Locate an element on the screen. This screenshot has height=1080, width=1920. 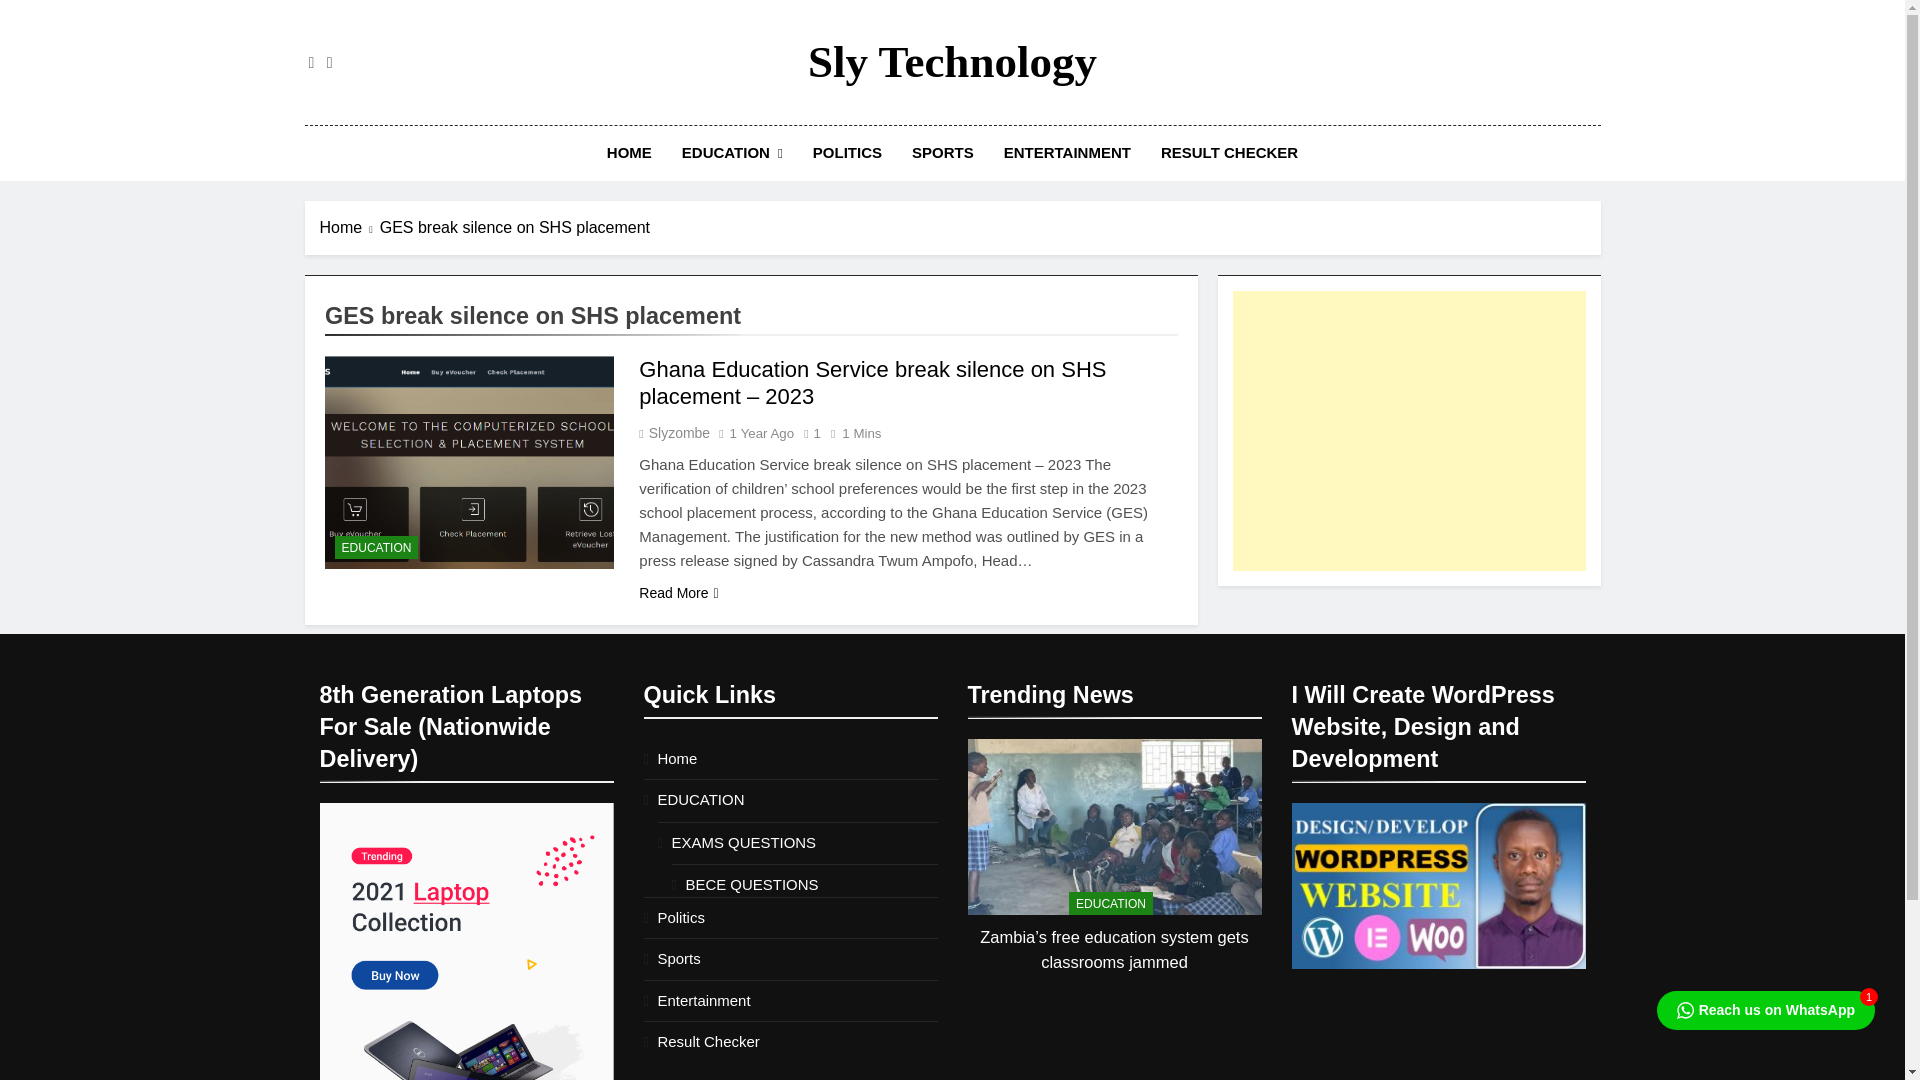
POLITICS is located at coordinates (847, 153).